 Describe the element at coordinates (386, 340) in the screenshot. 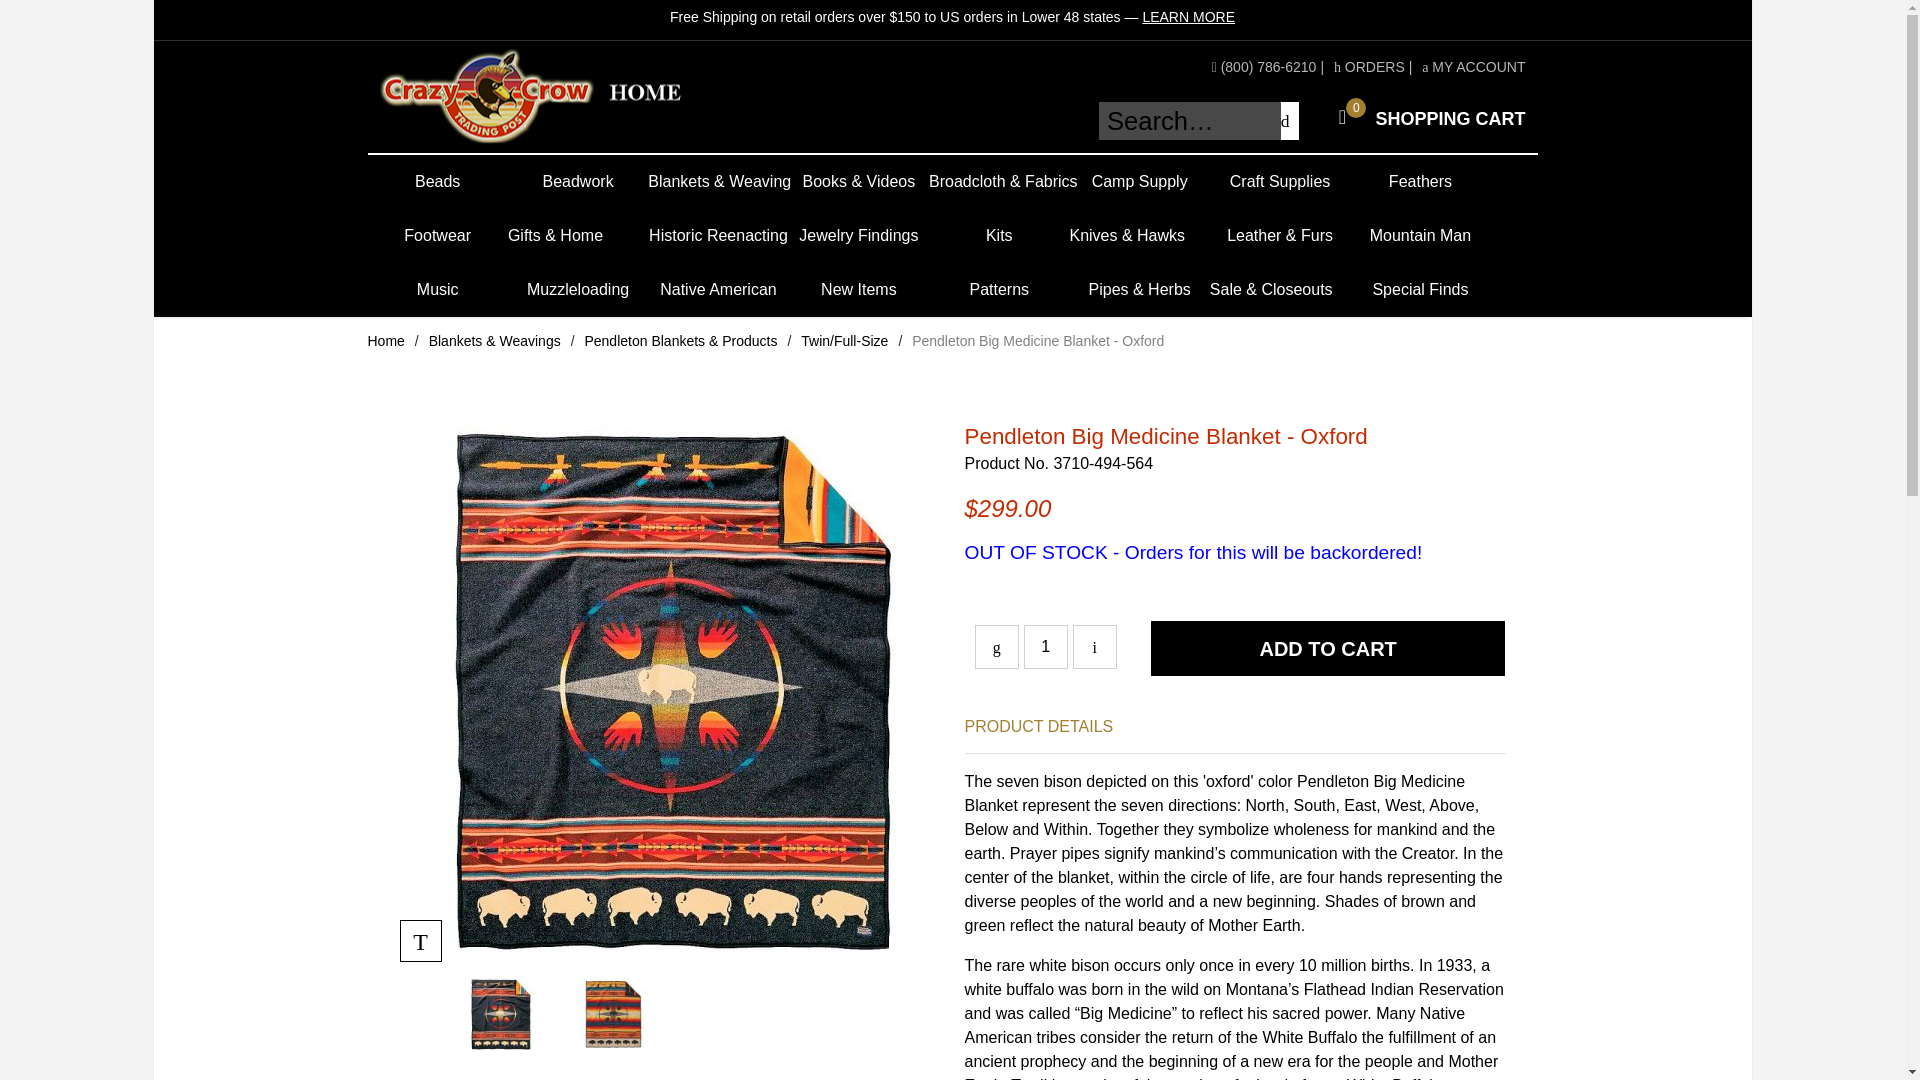

I see `1` at that location.